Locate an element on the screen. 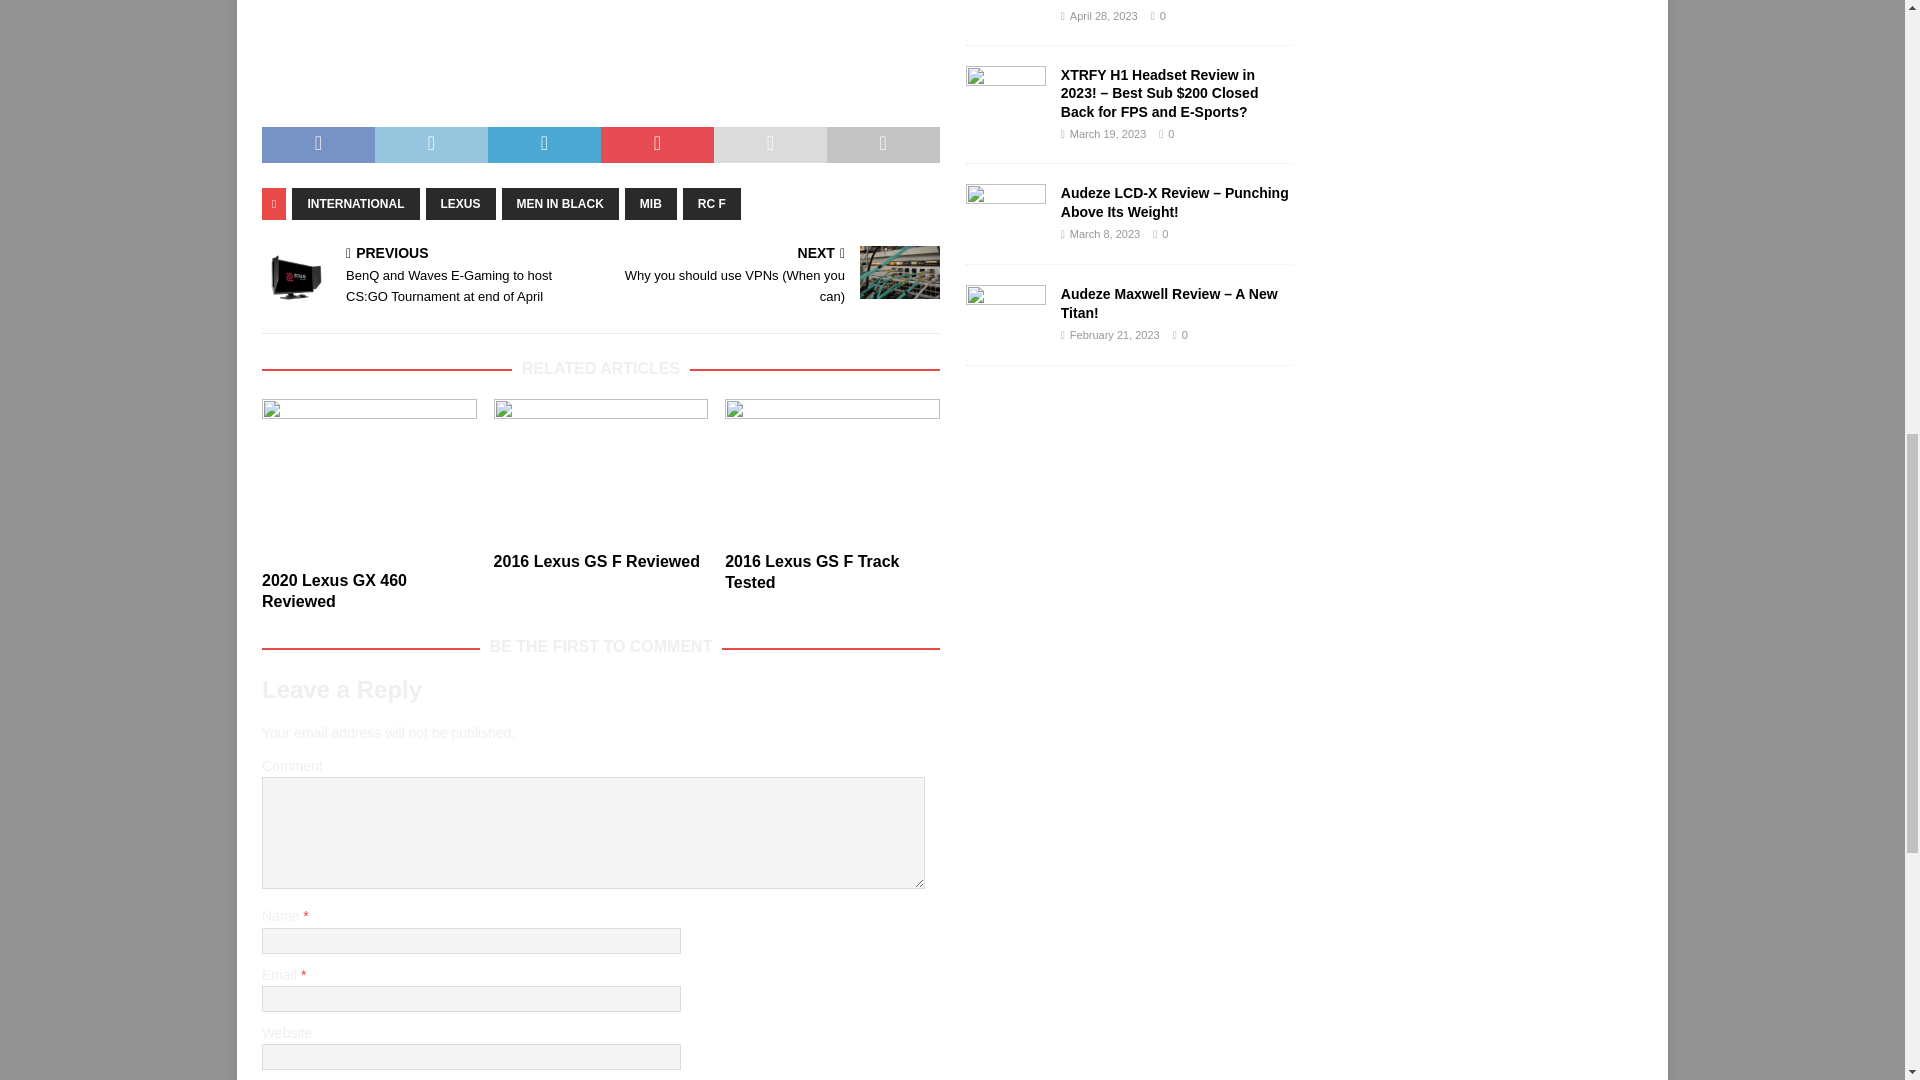  RC F is located at coordinates (712, 204).